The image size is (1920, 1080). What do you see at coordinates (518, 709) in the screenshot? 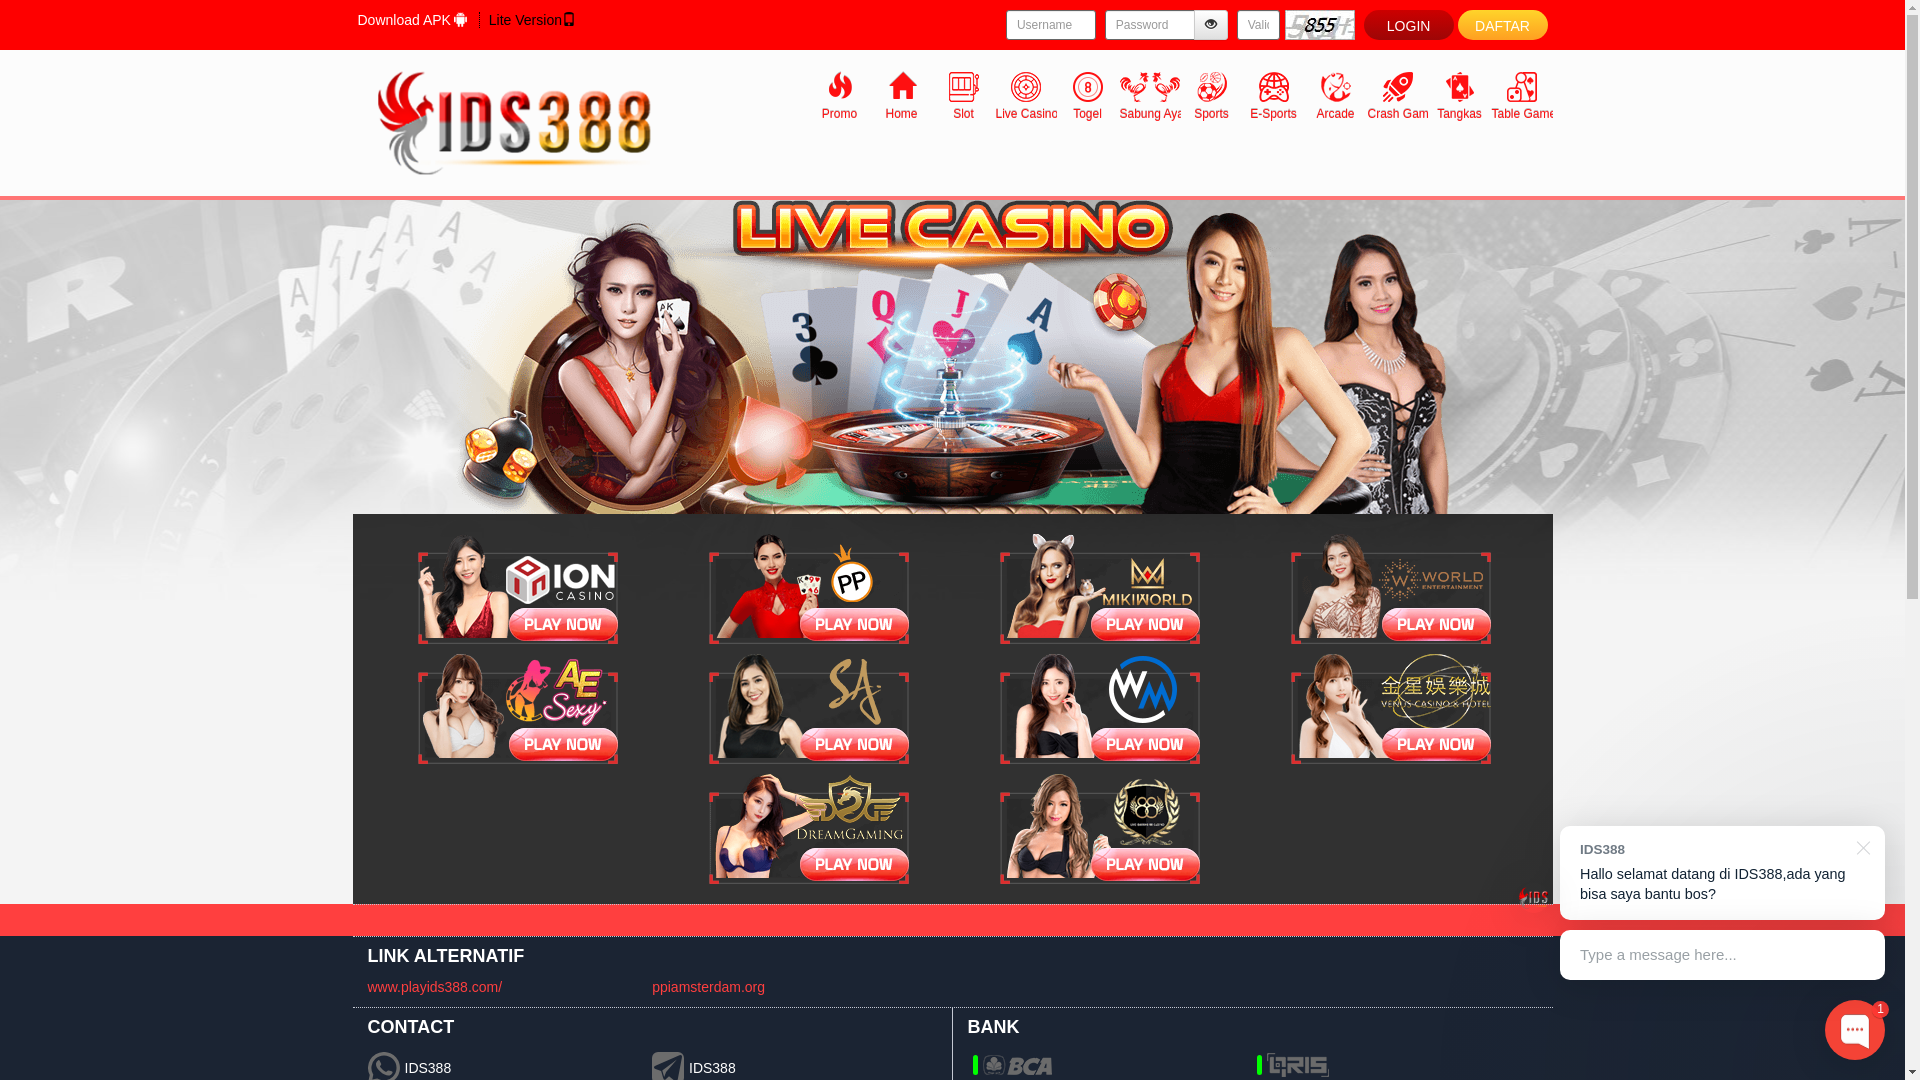
I see `AE Sexy` at bounding box center [518, 709].